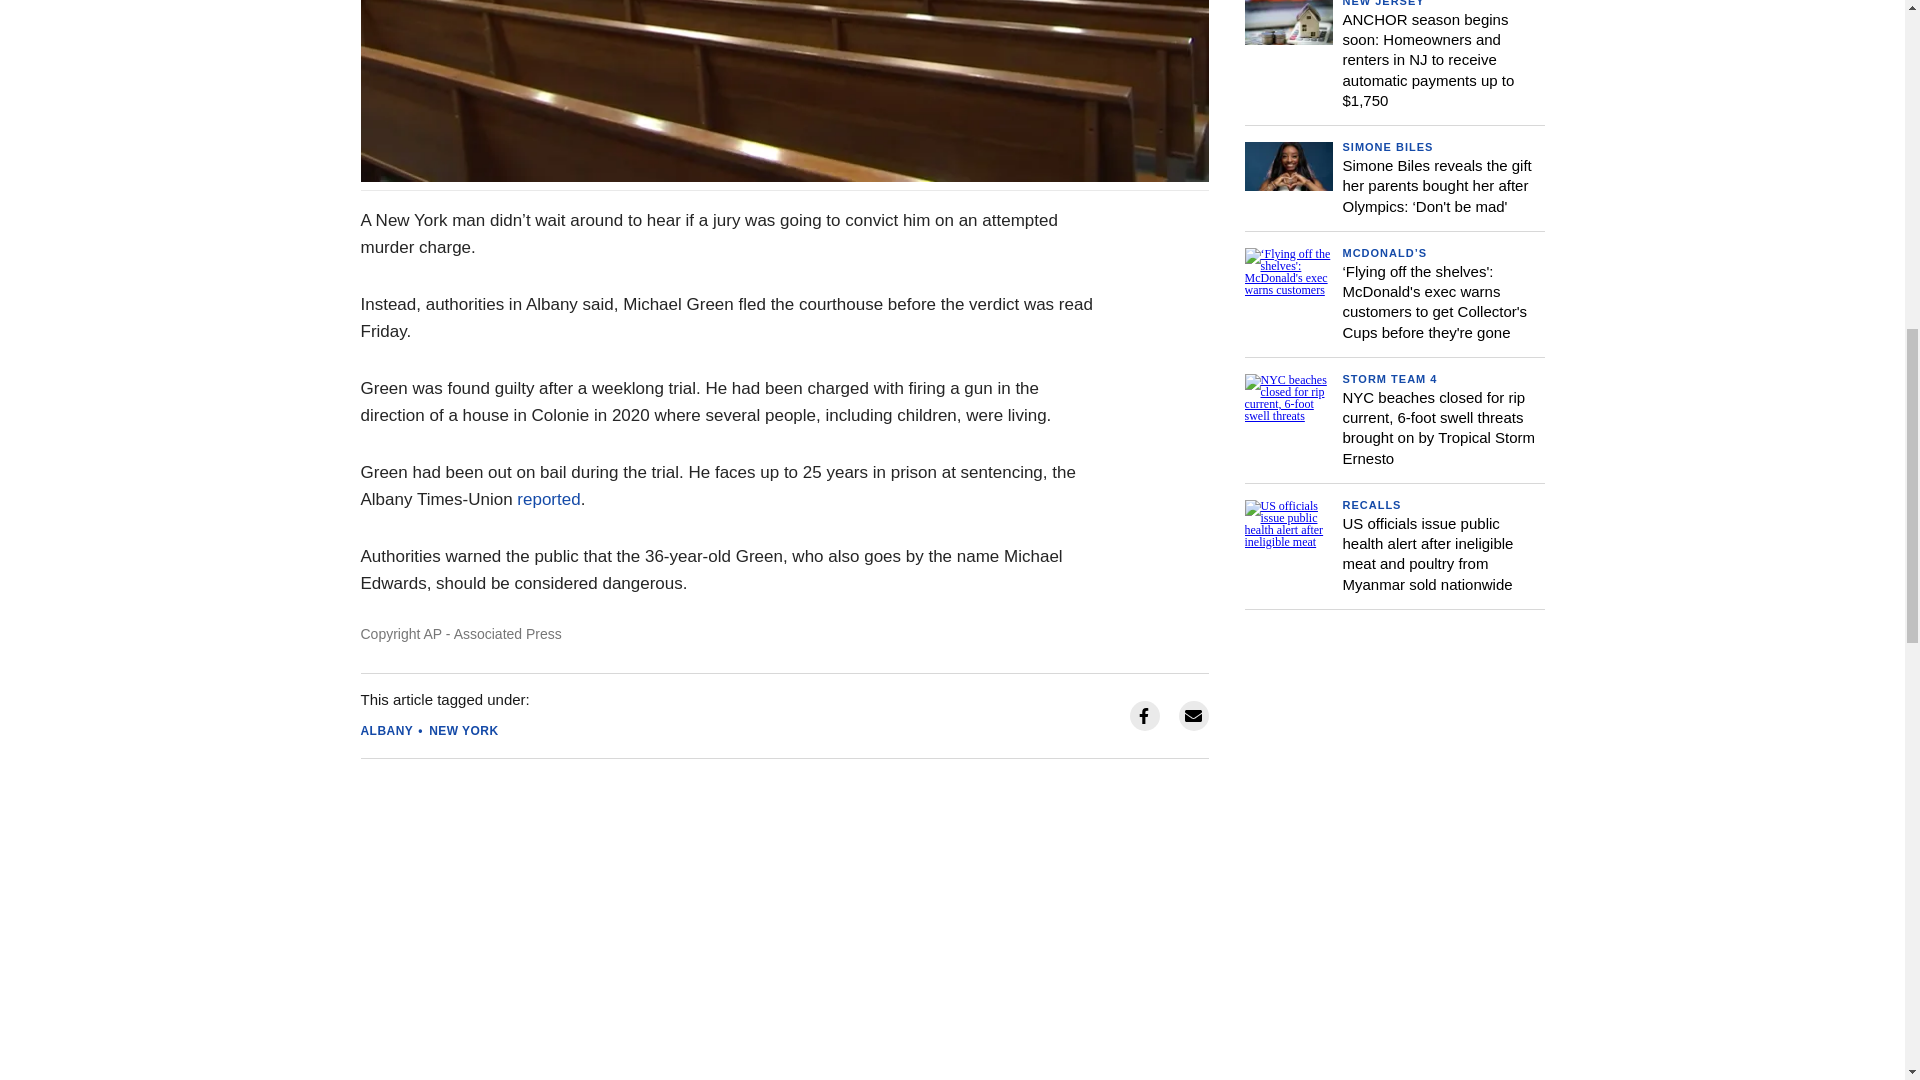 The image size is (1920, 1080). I want to click on reported, so click(548, 499).